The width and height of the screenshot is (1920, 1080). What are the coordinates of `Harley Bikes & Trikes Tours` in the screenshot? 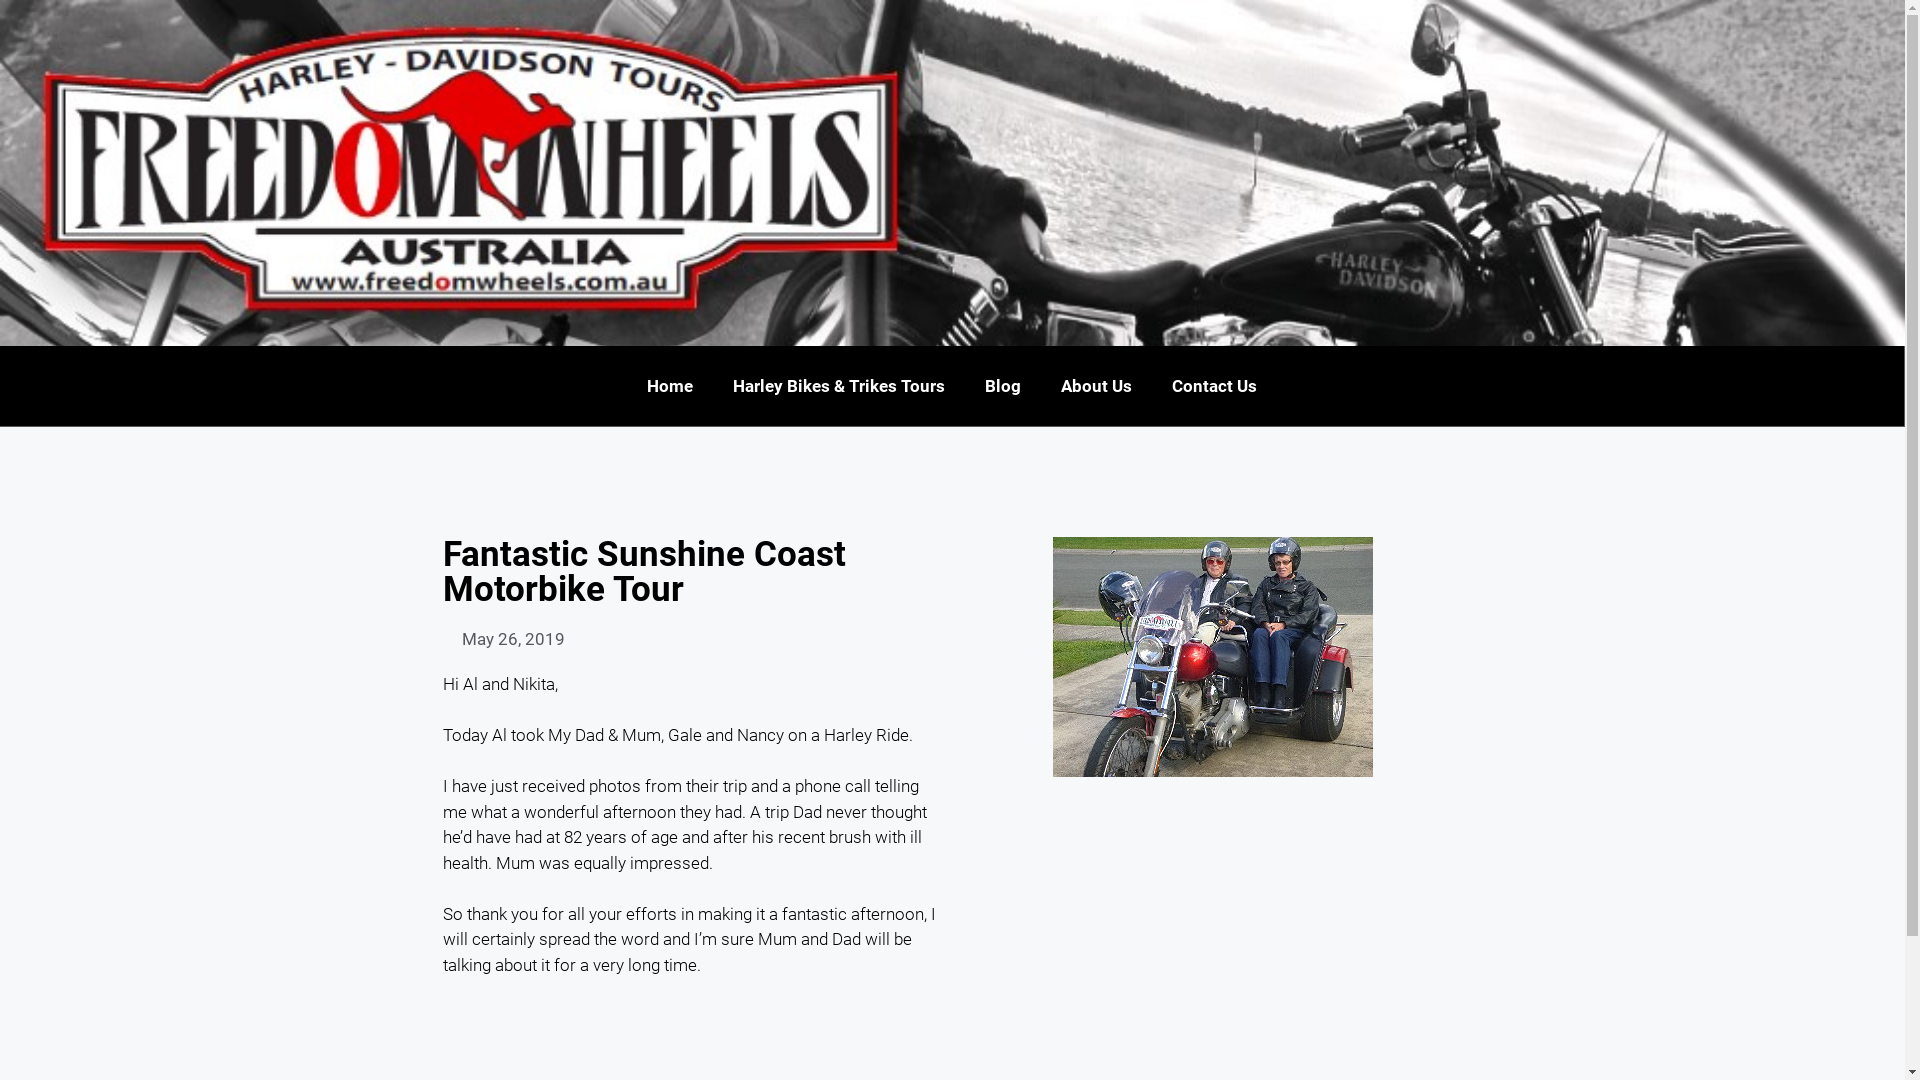 It's located at (838, 386).